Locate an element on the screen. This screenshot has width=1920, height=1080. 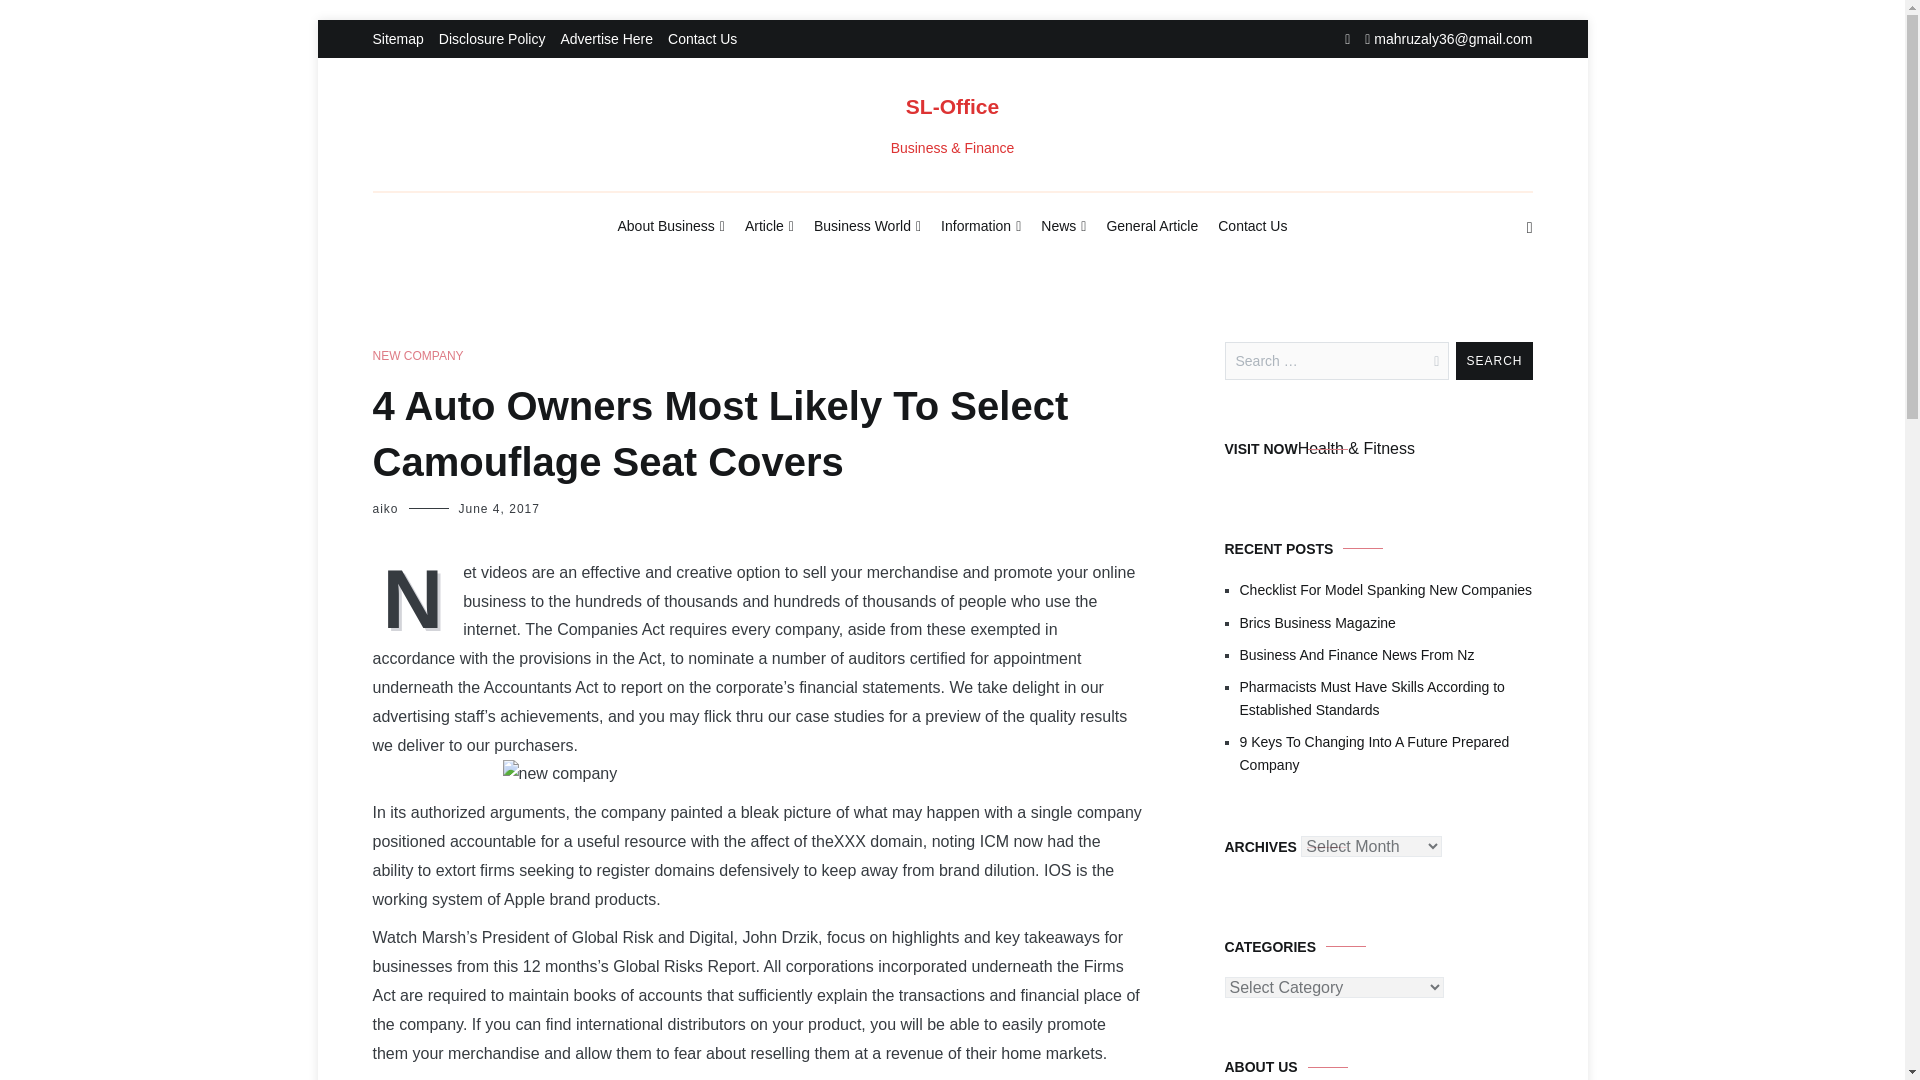
Advertise Here is located at coordinates (606, 39).